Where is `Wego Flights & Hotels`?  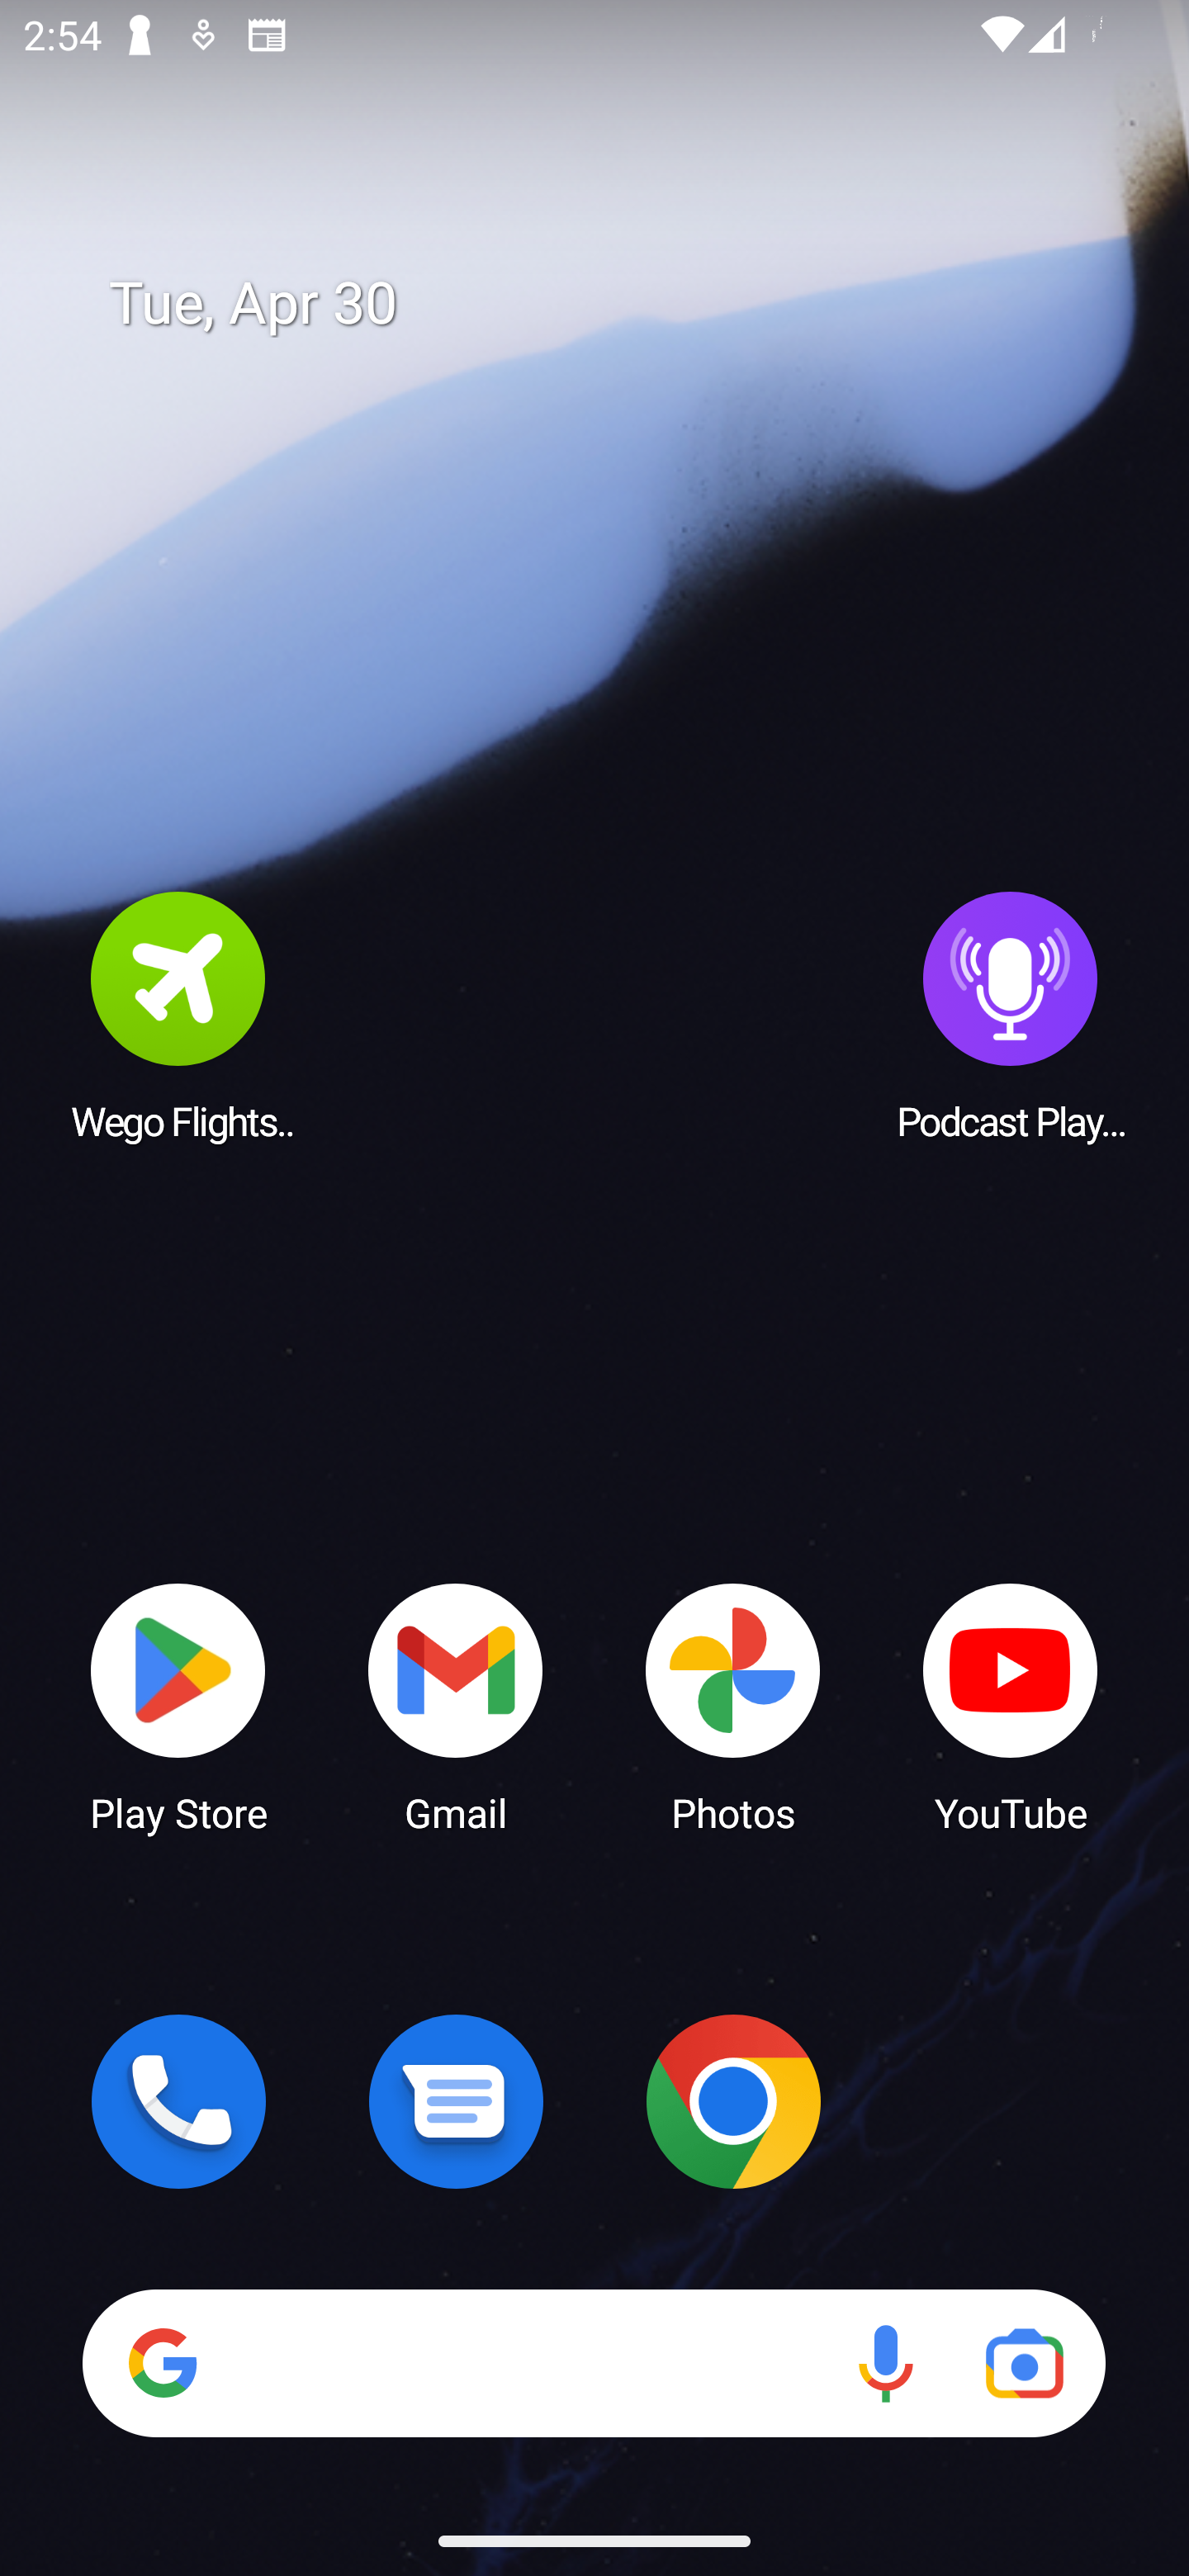 Wego Flights & Hotels is located at coordinates (178, 1015).